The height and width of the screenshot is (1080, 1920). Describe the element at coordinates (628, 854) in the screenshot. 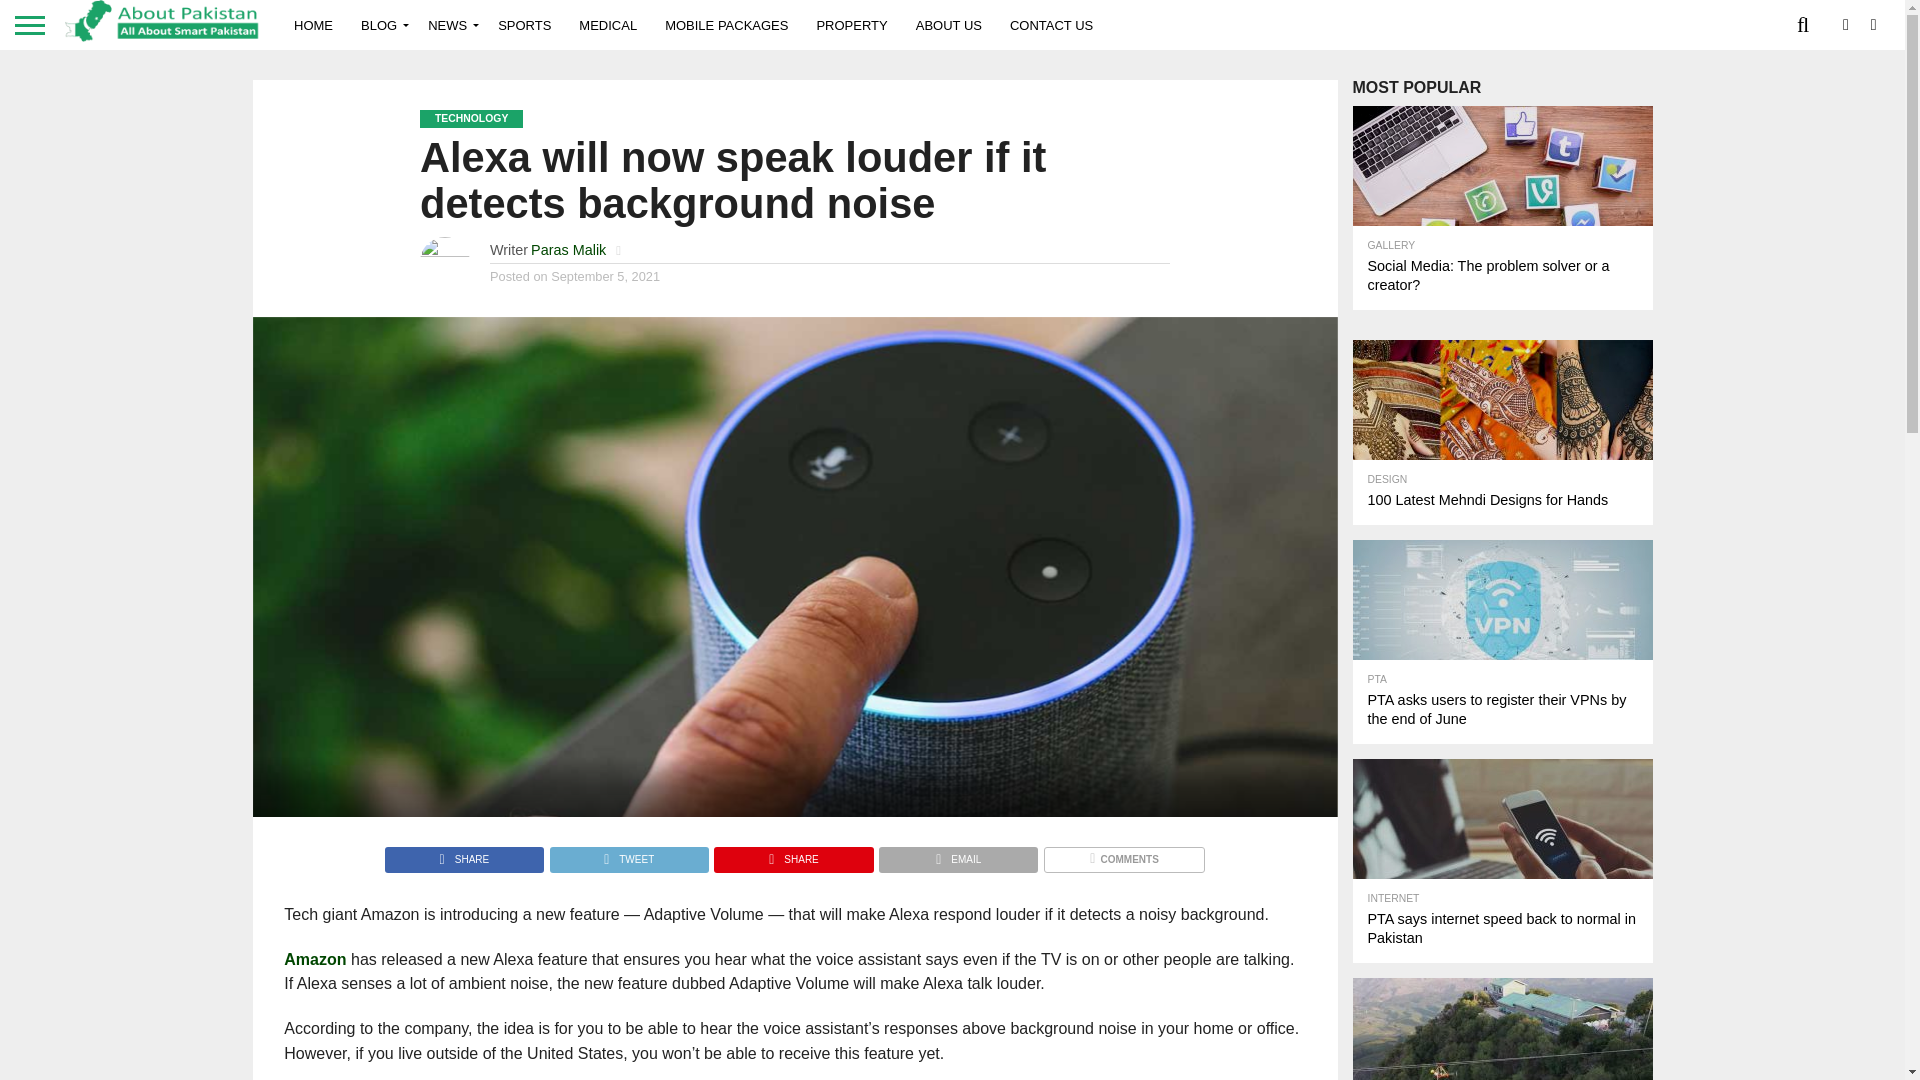

I see `Tweet This Post` at that location.